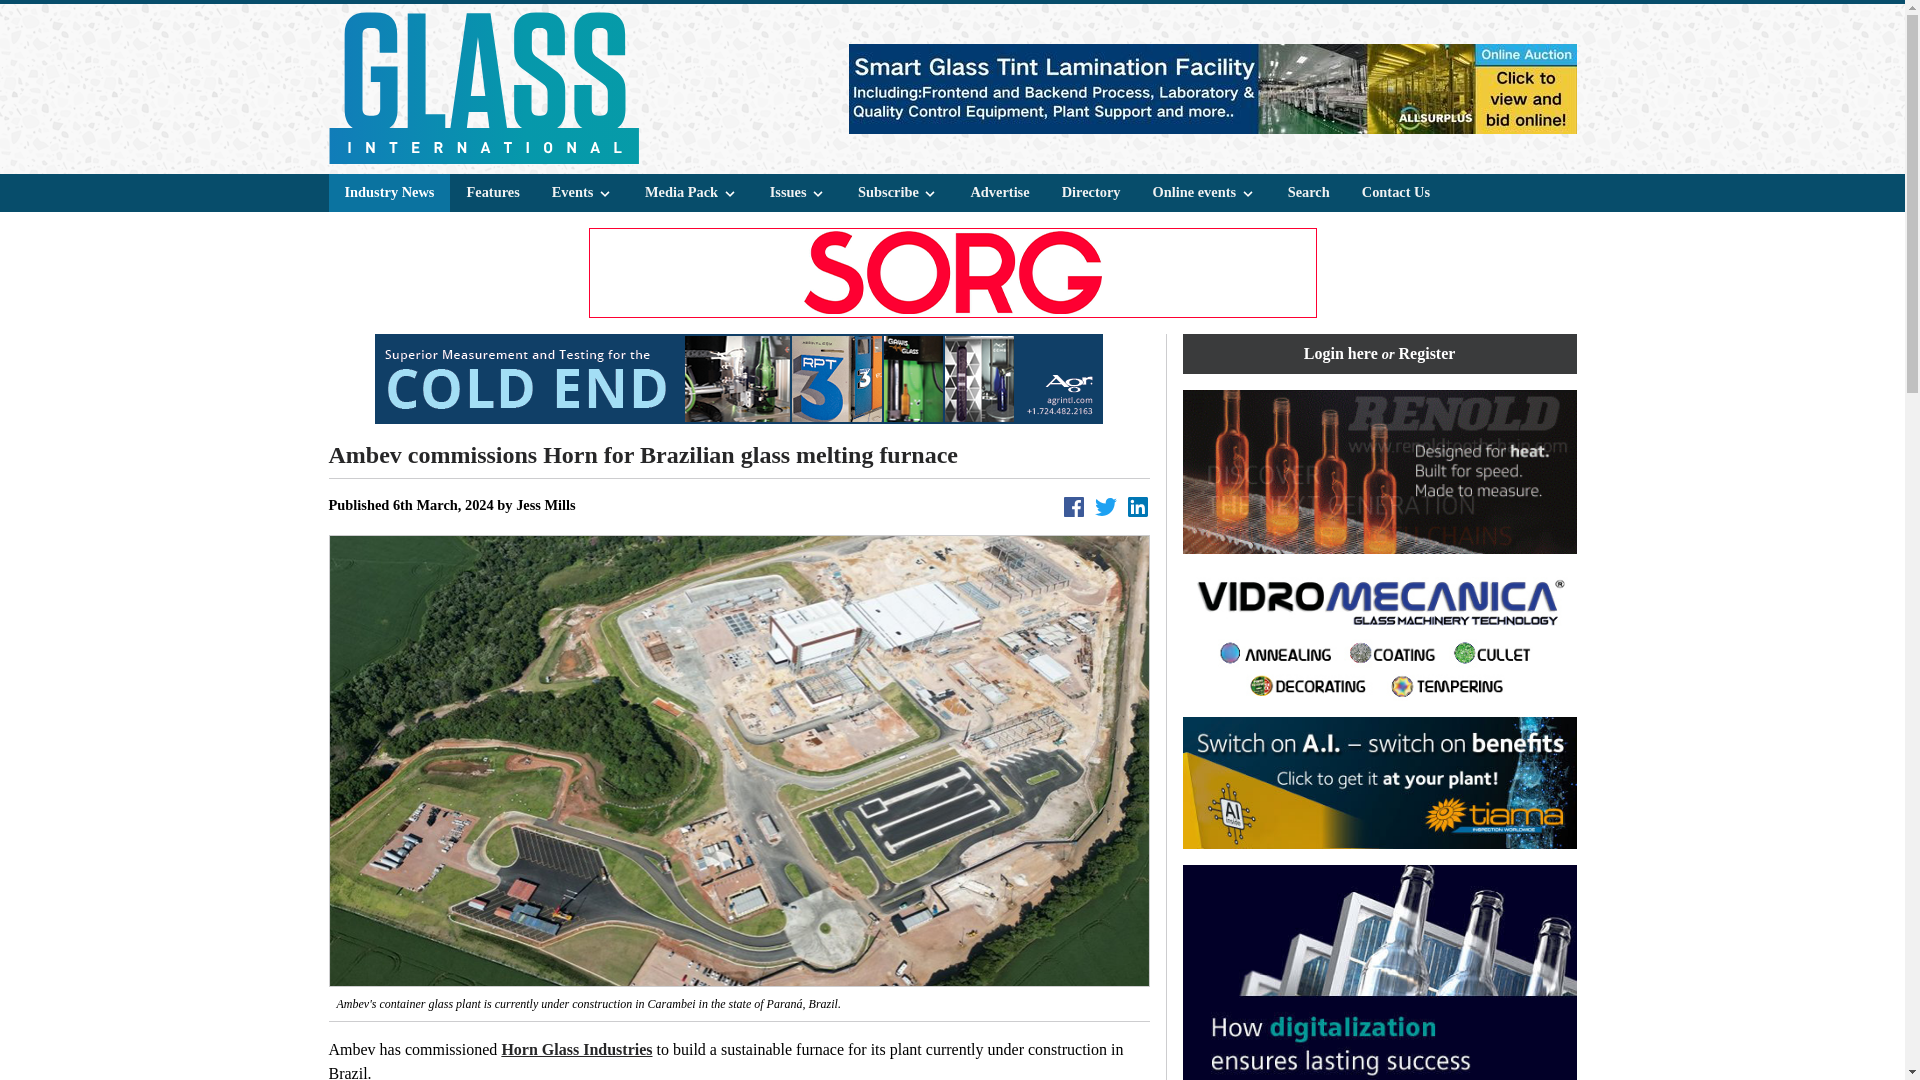 Image resolution: width=1920 pixels, height=1080 pixels. I want to click on Share on Twitter, so click(1106, 506).